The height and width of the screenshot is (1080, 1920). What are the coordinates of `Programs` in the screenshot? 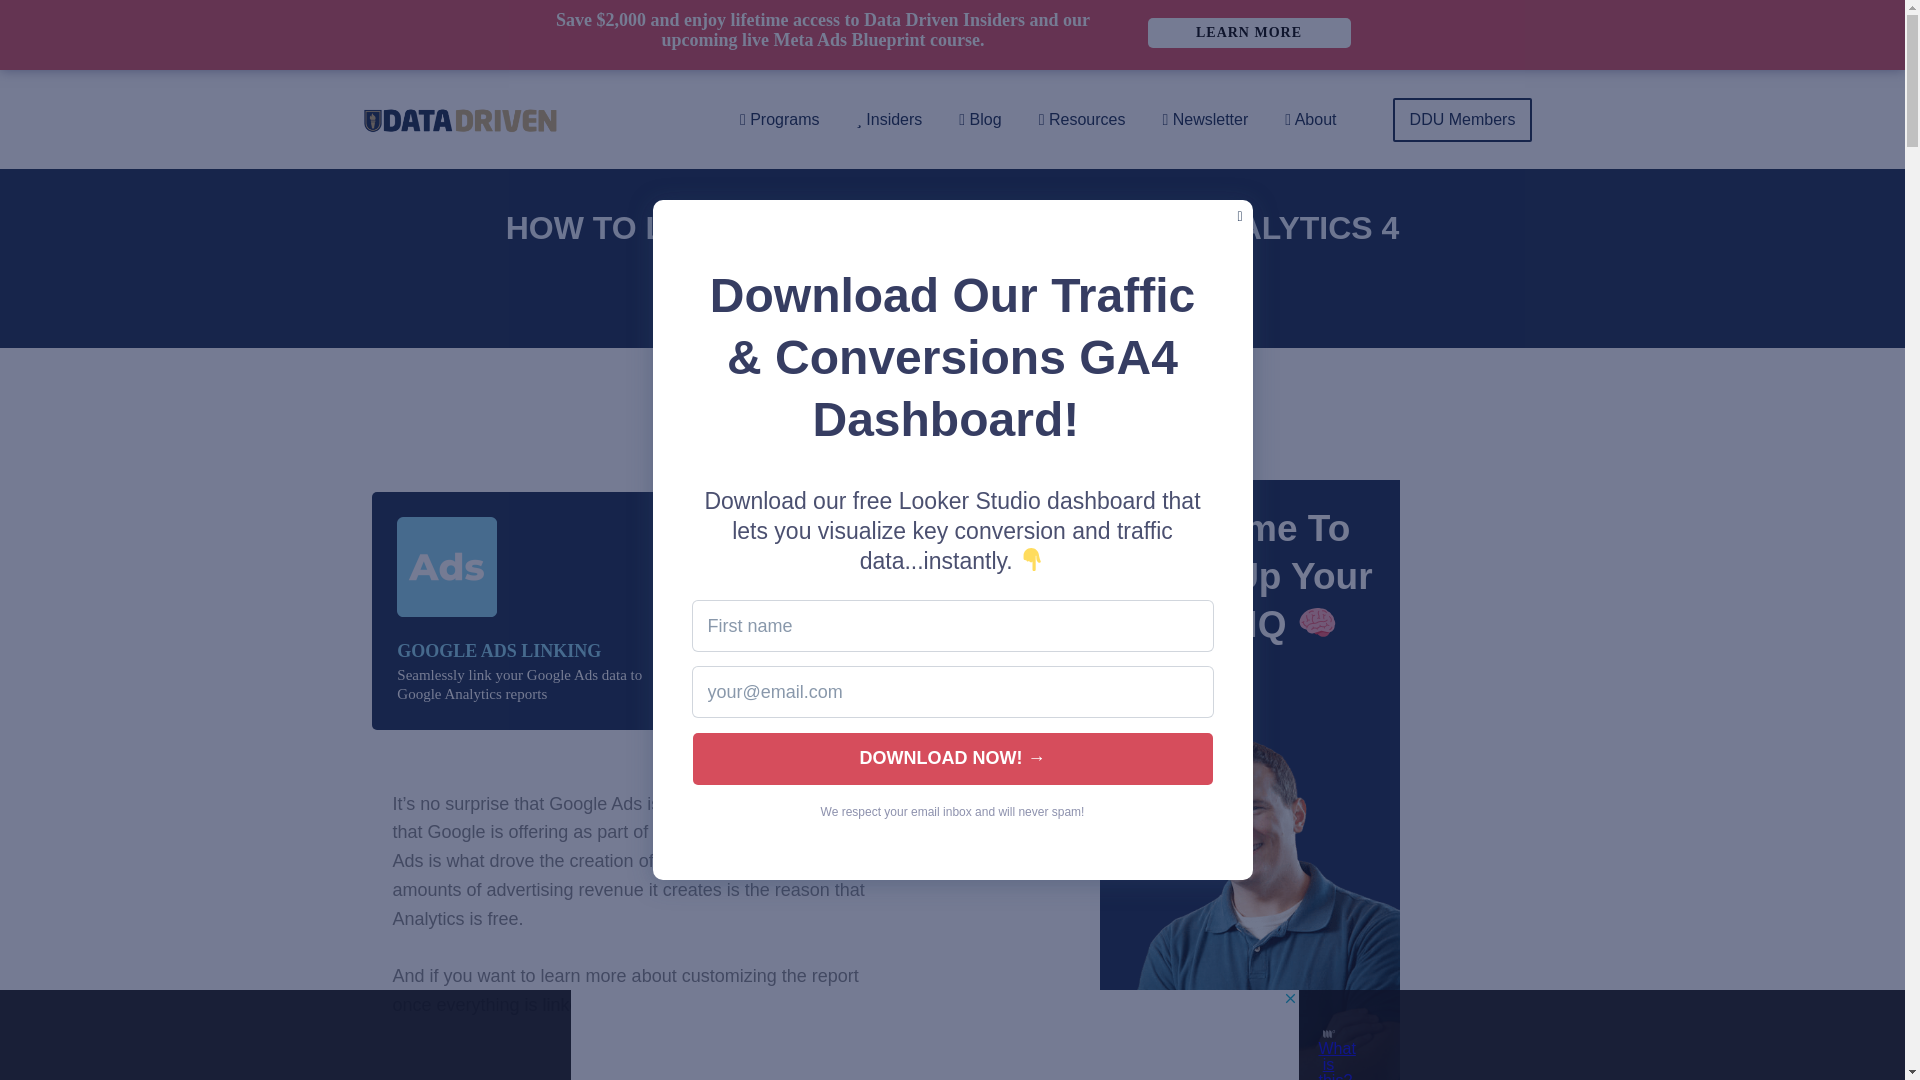 It's located at (779, 120).